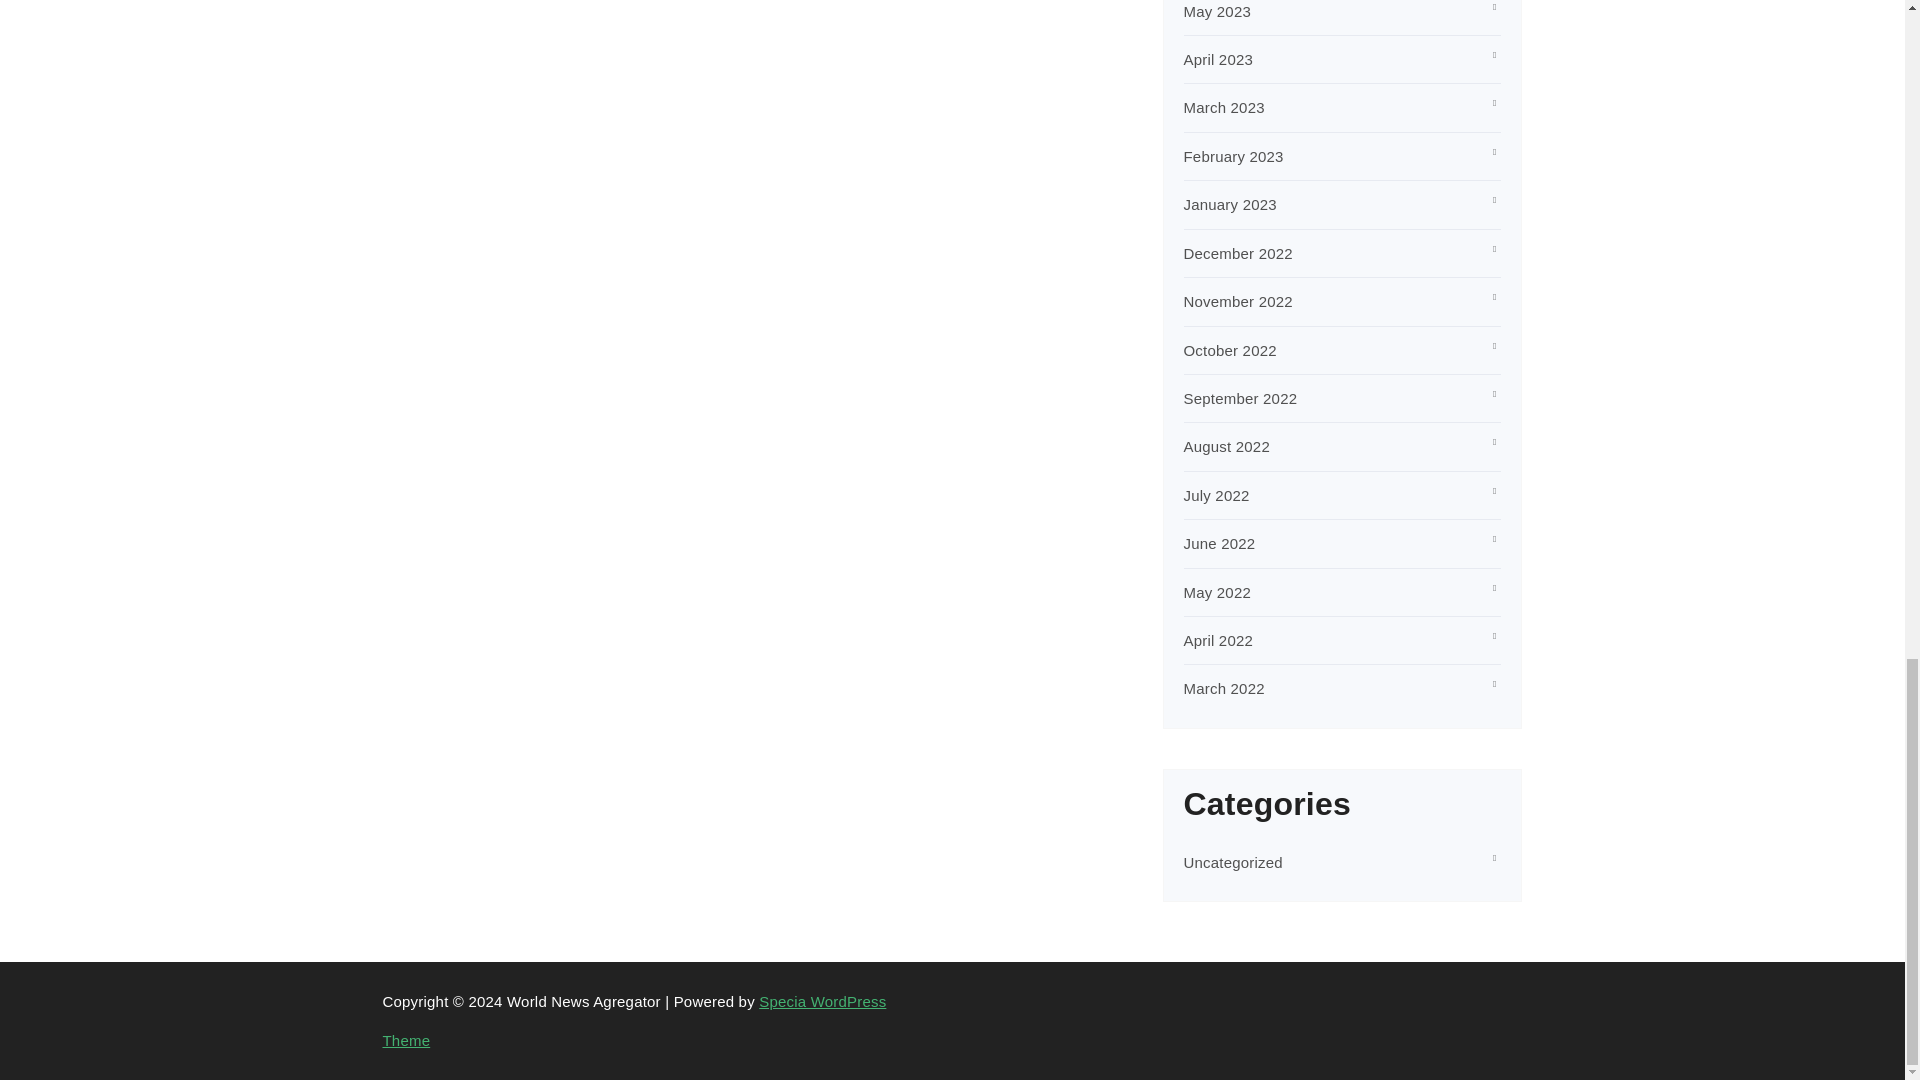  I want to click on October 2022, so click(1230, 350).